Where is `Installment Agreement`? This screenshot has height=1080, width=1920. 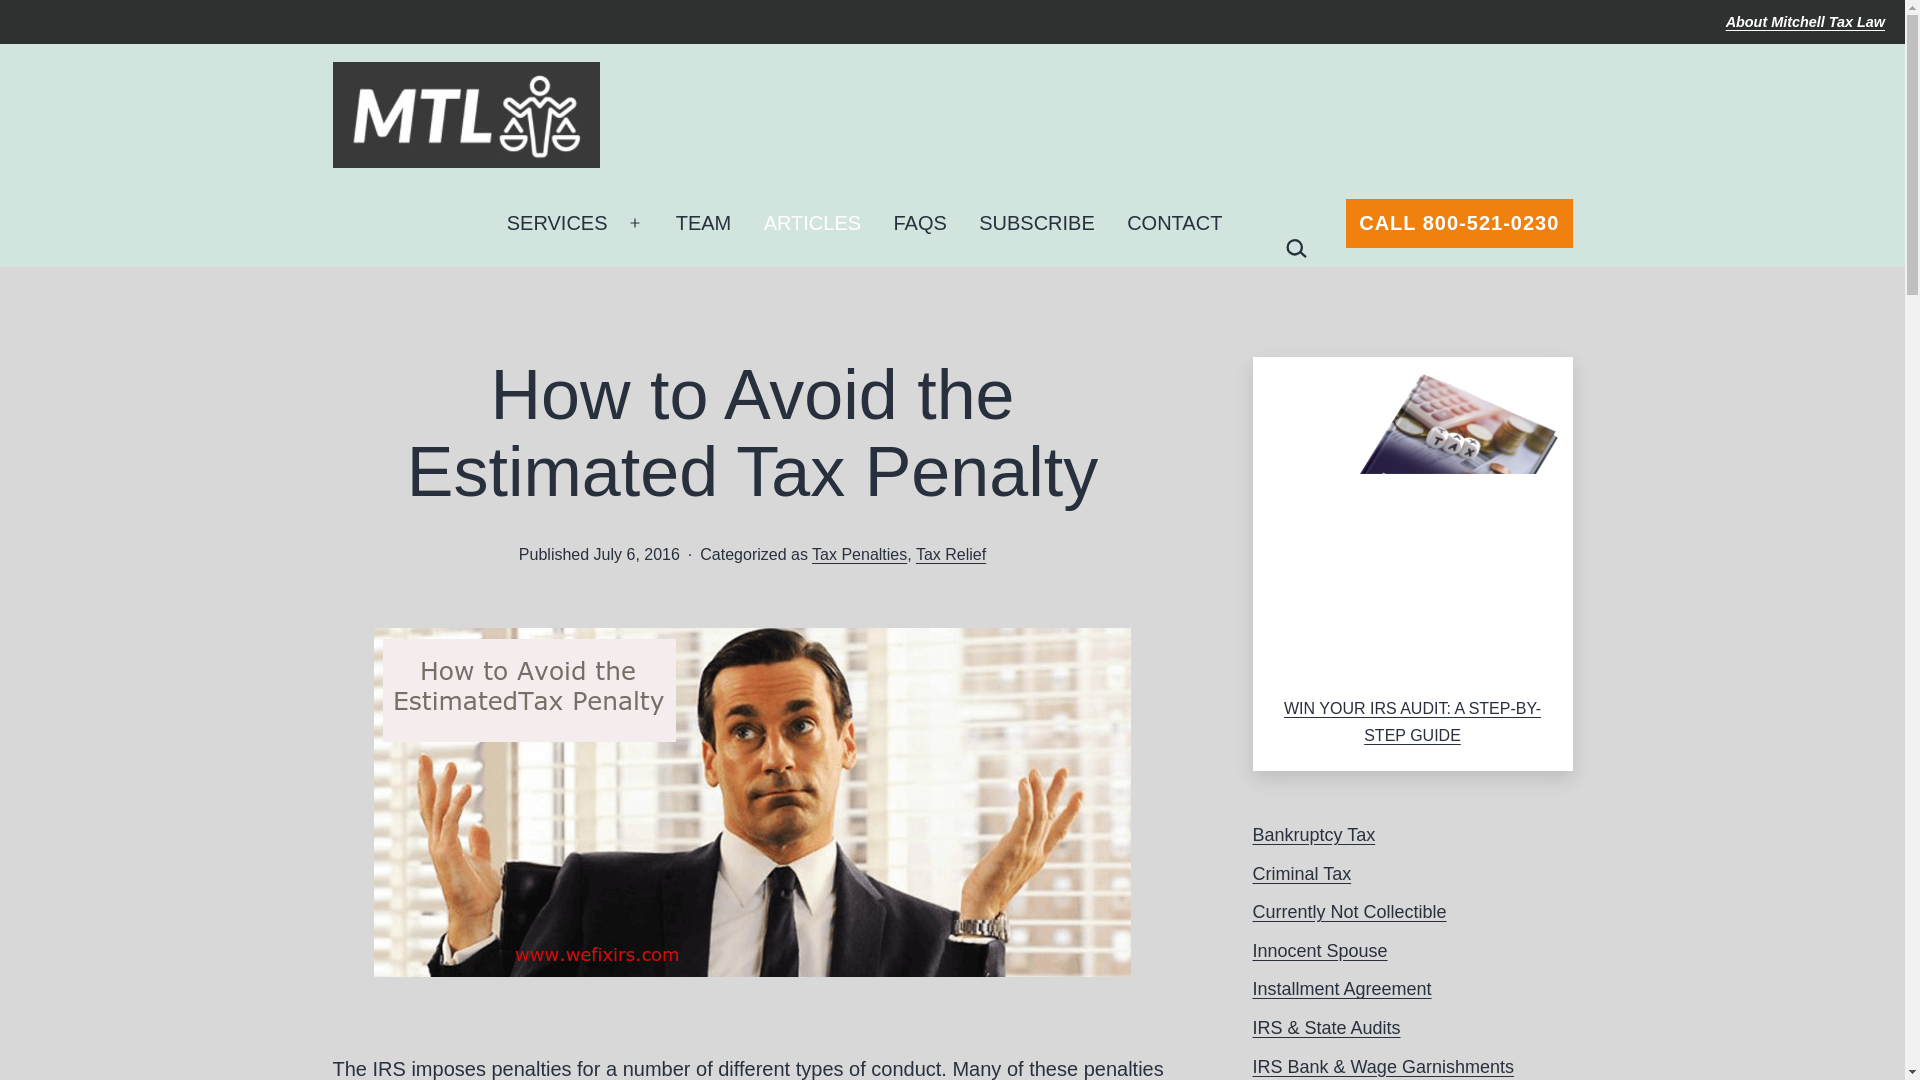
Installment Agreement is located at coordinates (1340, 988).